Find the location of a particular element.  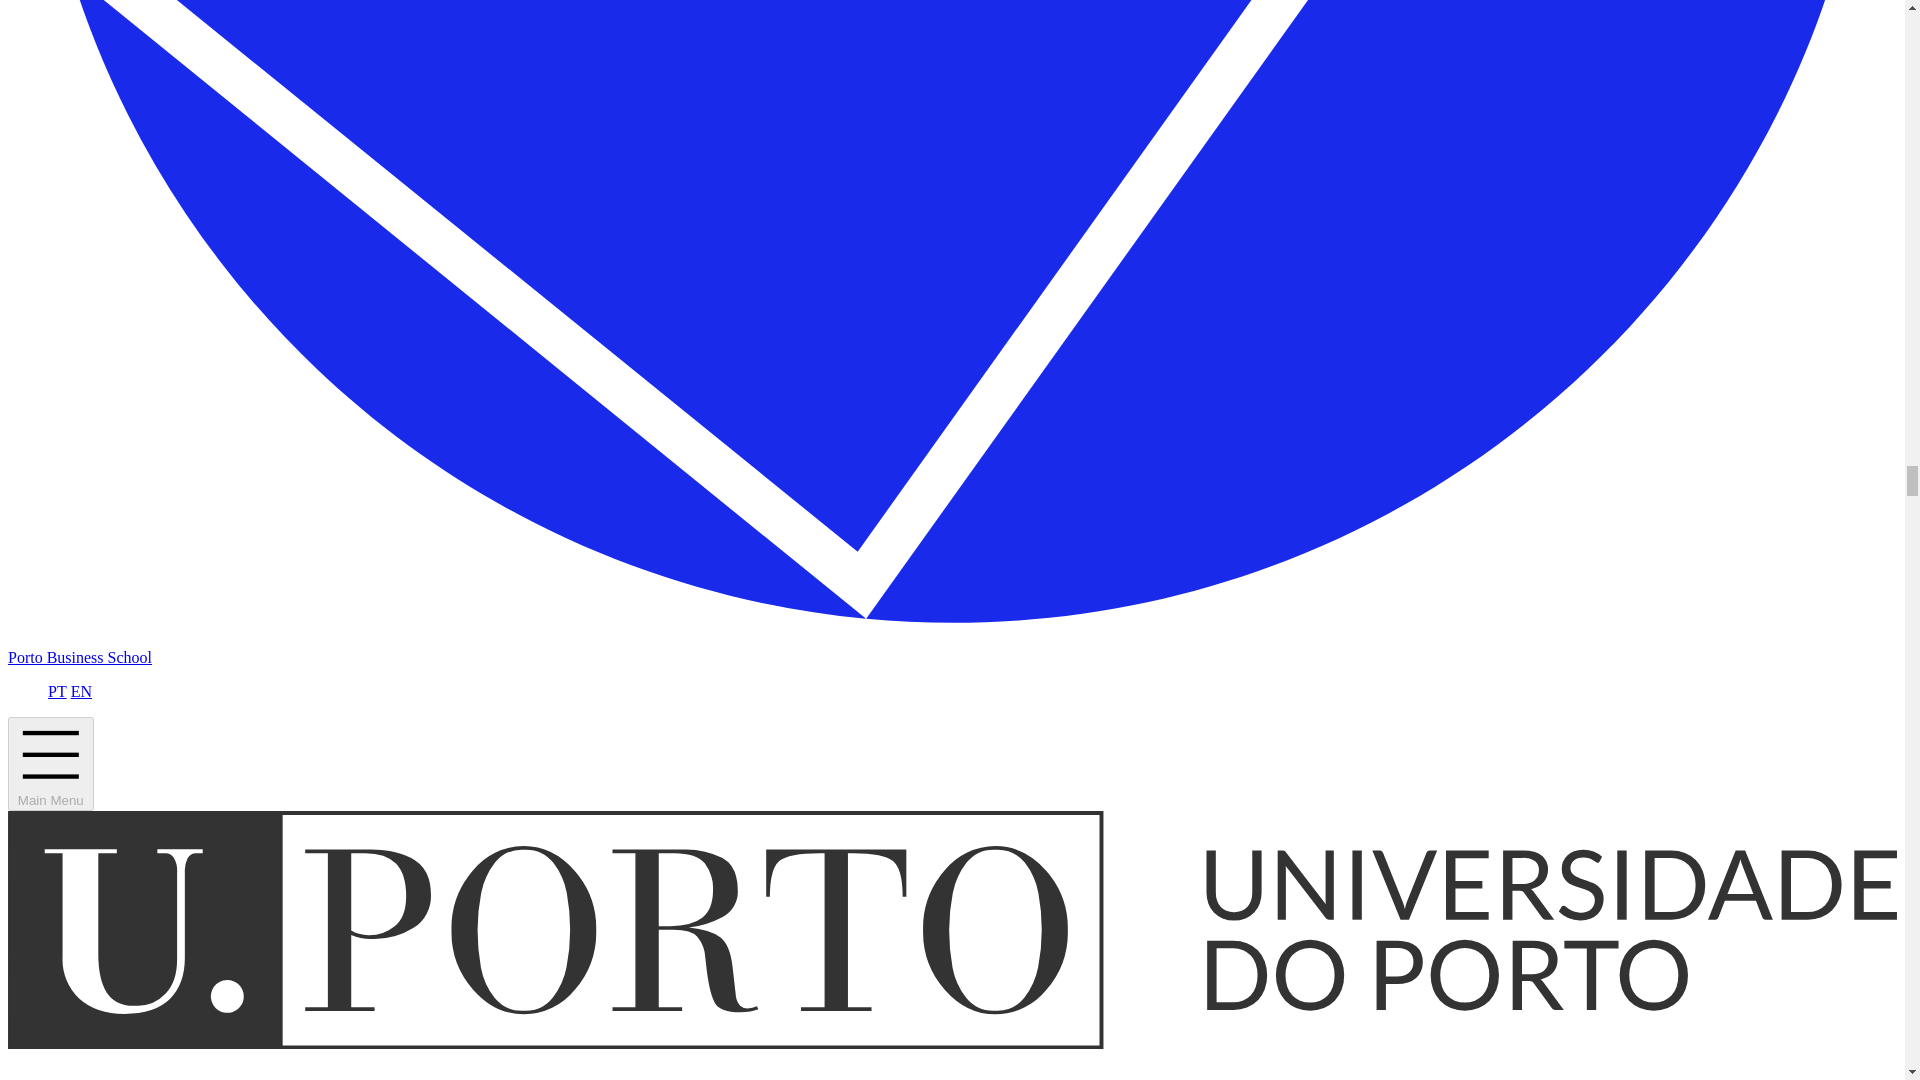

Change language to Portuguese is located at coordinates (58, 690).